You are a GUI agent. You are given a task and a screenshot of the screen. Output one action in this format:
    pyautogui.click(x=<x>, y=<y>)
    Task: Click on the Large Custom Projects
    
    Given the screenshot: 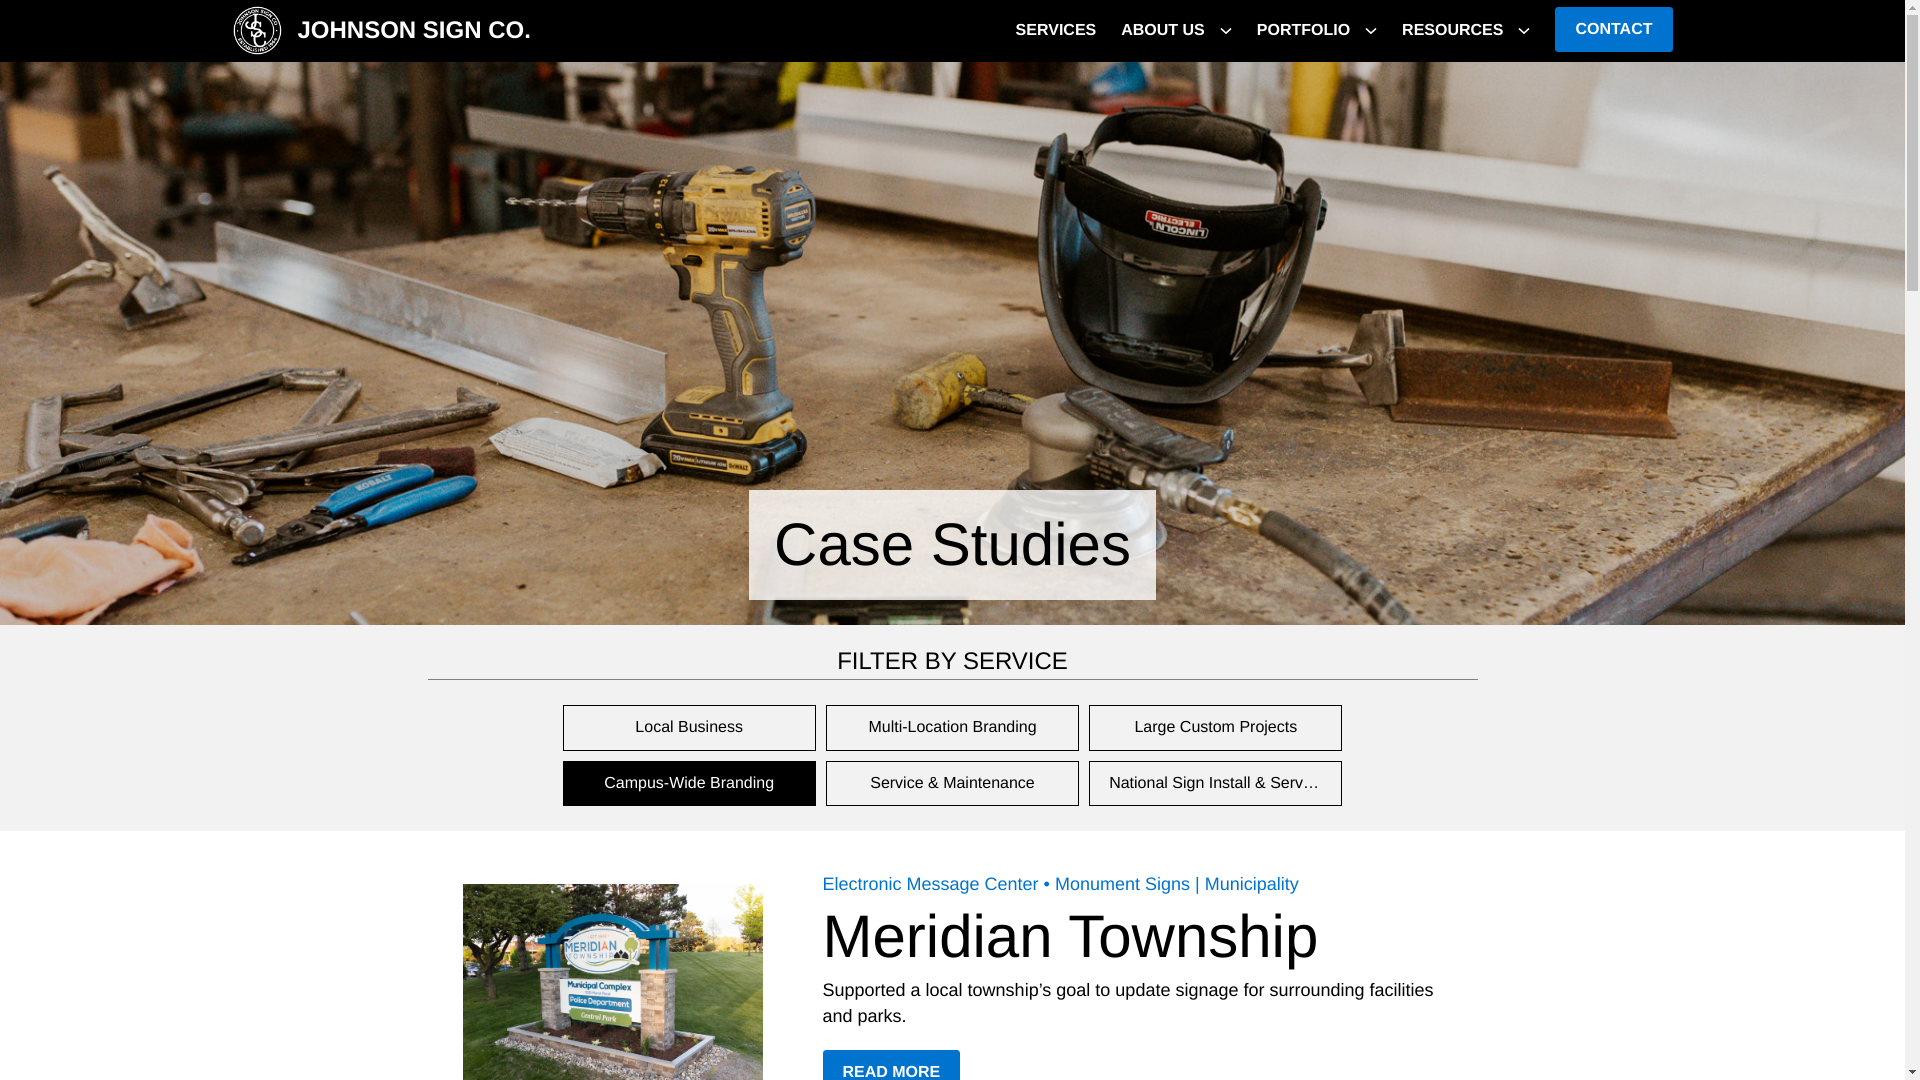 What is the action you would take?
    pyautogui.click(x=1163, y=31)
    